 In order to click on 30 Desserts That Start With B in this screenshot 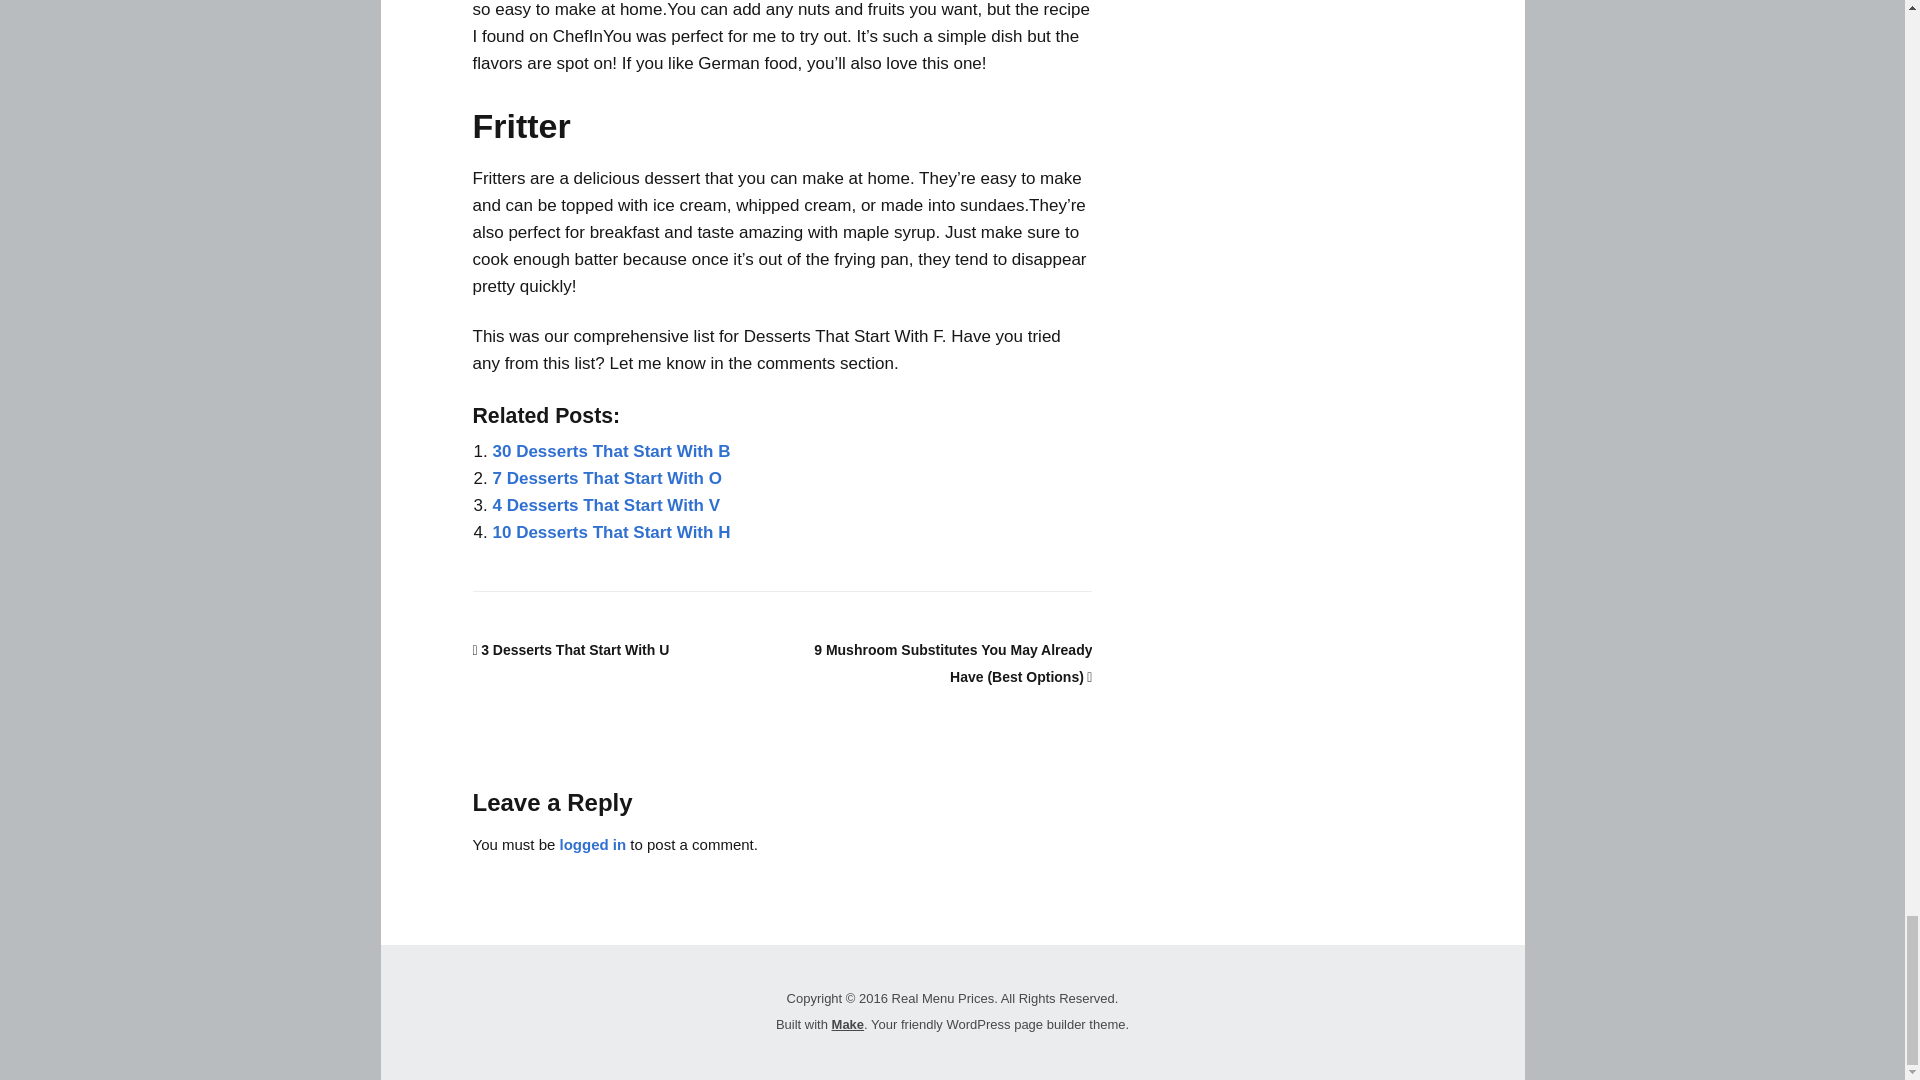, I will do `click(610, 451)`.